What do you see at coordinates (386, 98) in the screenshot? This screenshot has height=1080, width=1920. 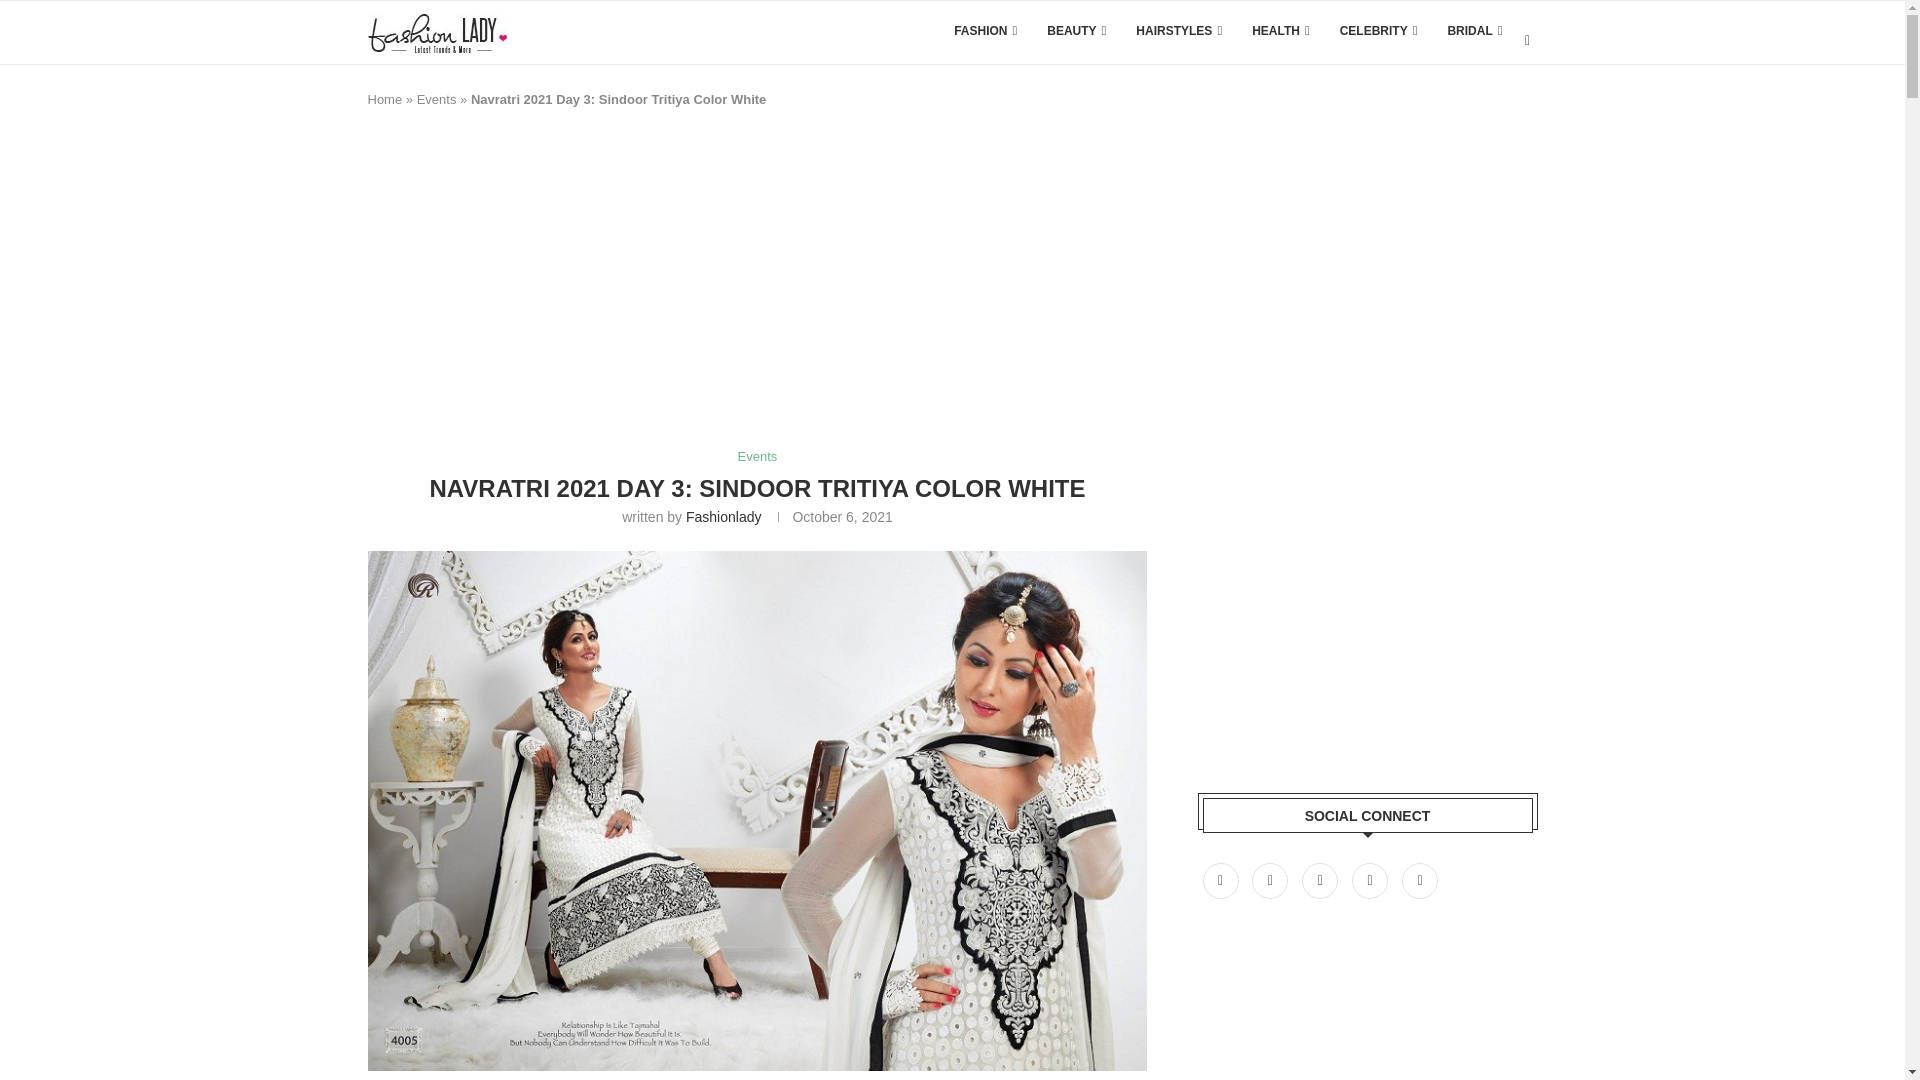 I see `Home` at bounding box center [386, 98].